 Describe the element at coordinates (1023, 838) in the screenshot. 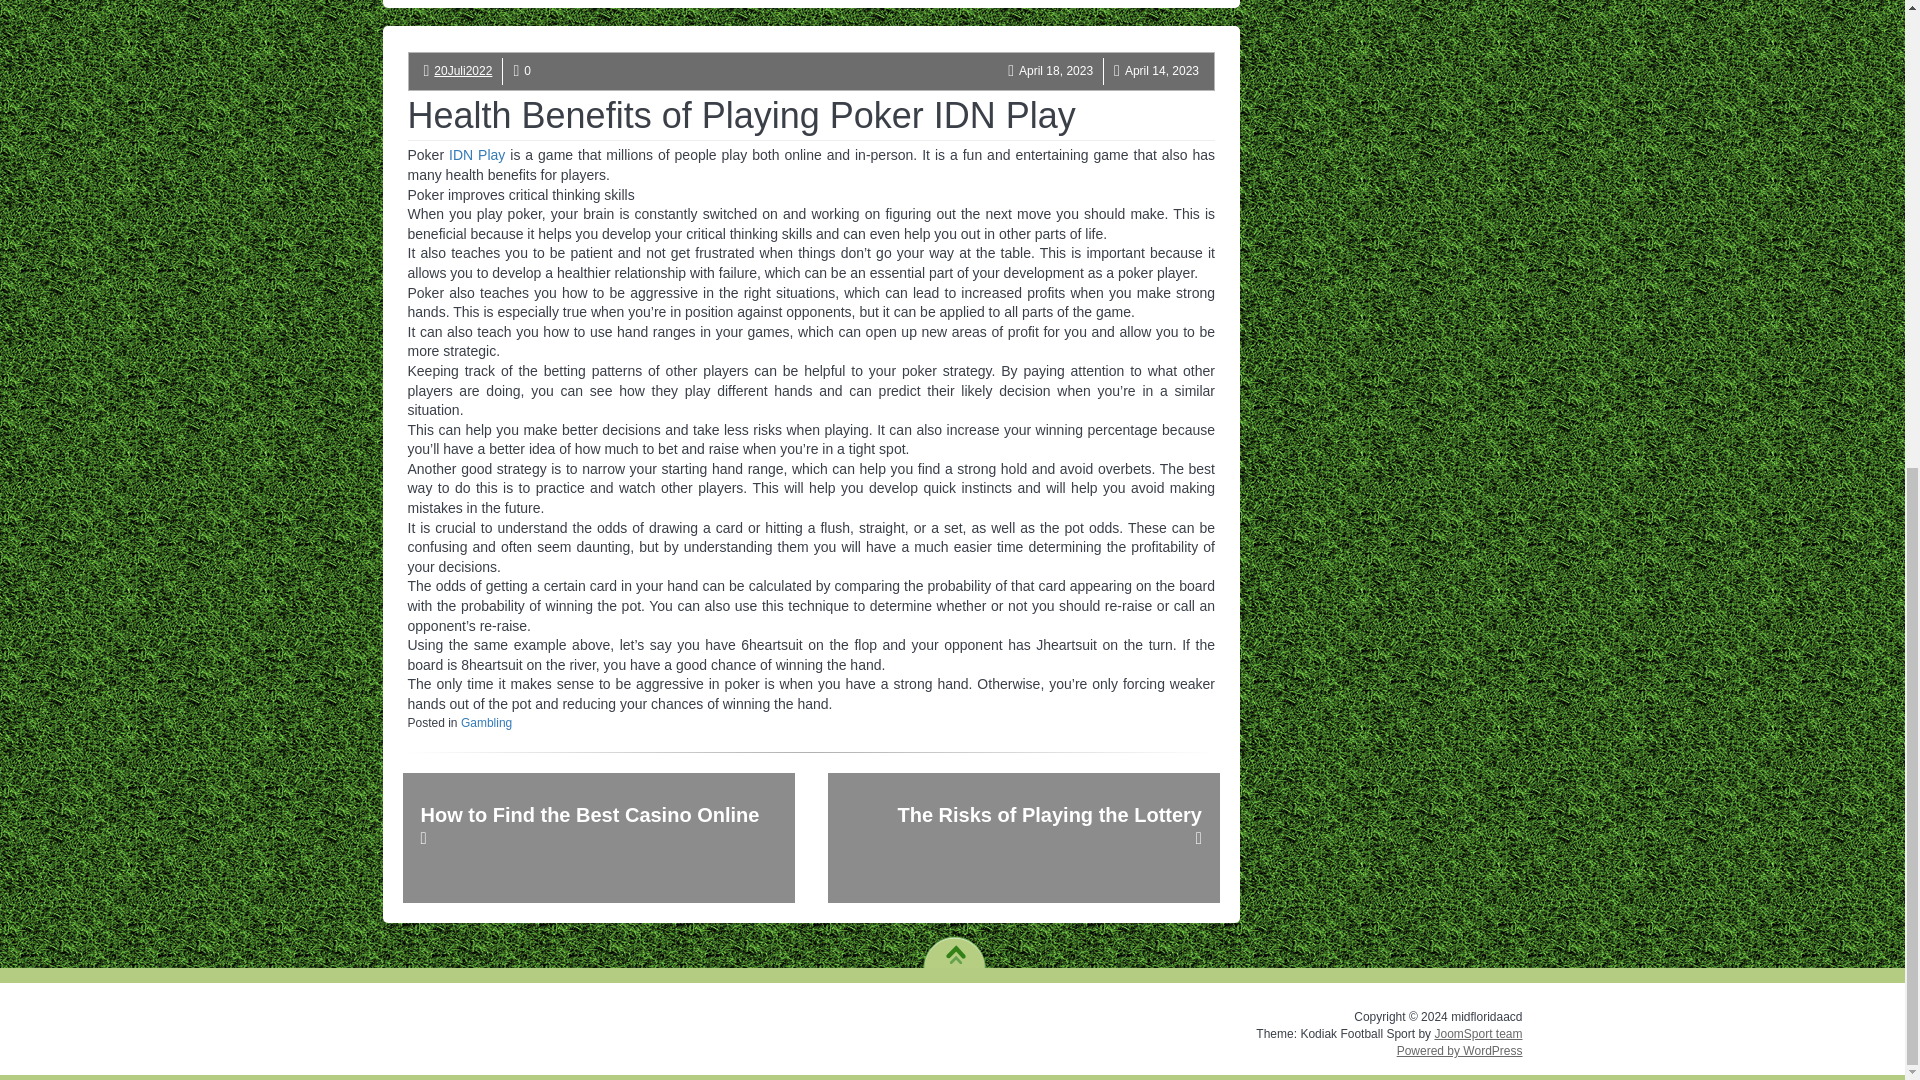

I see `The Risks of Playing the Lottery` at that location.